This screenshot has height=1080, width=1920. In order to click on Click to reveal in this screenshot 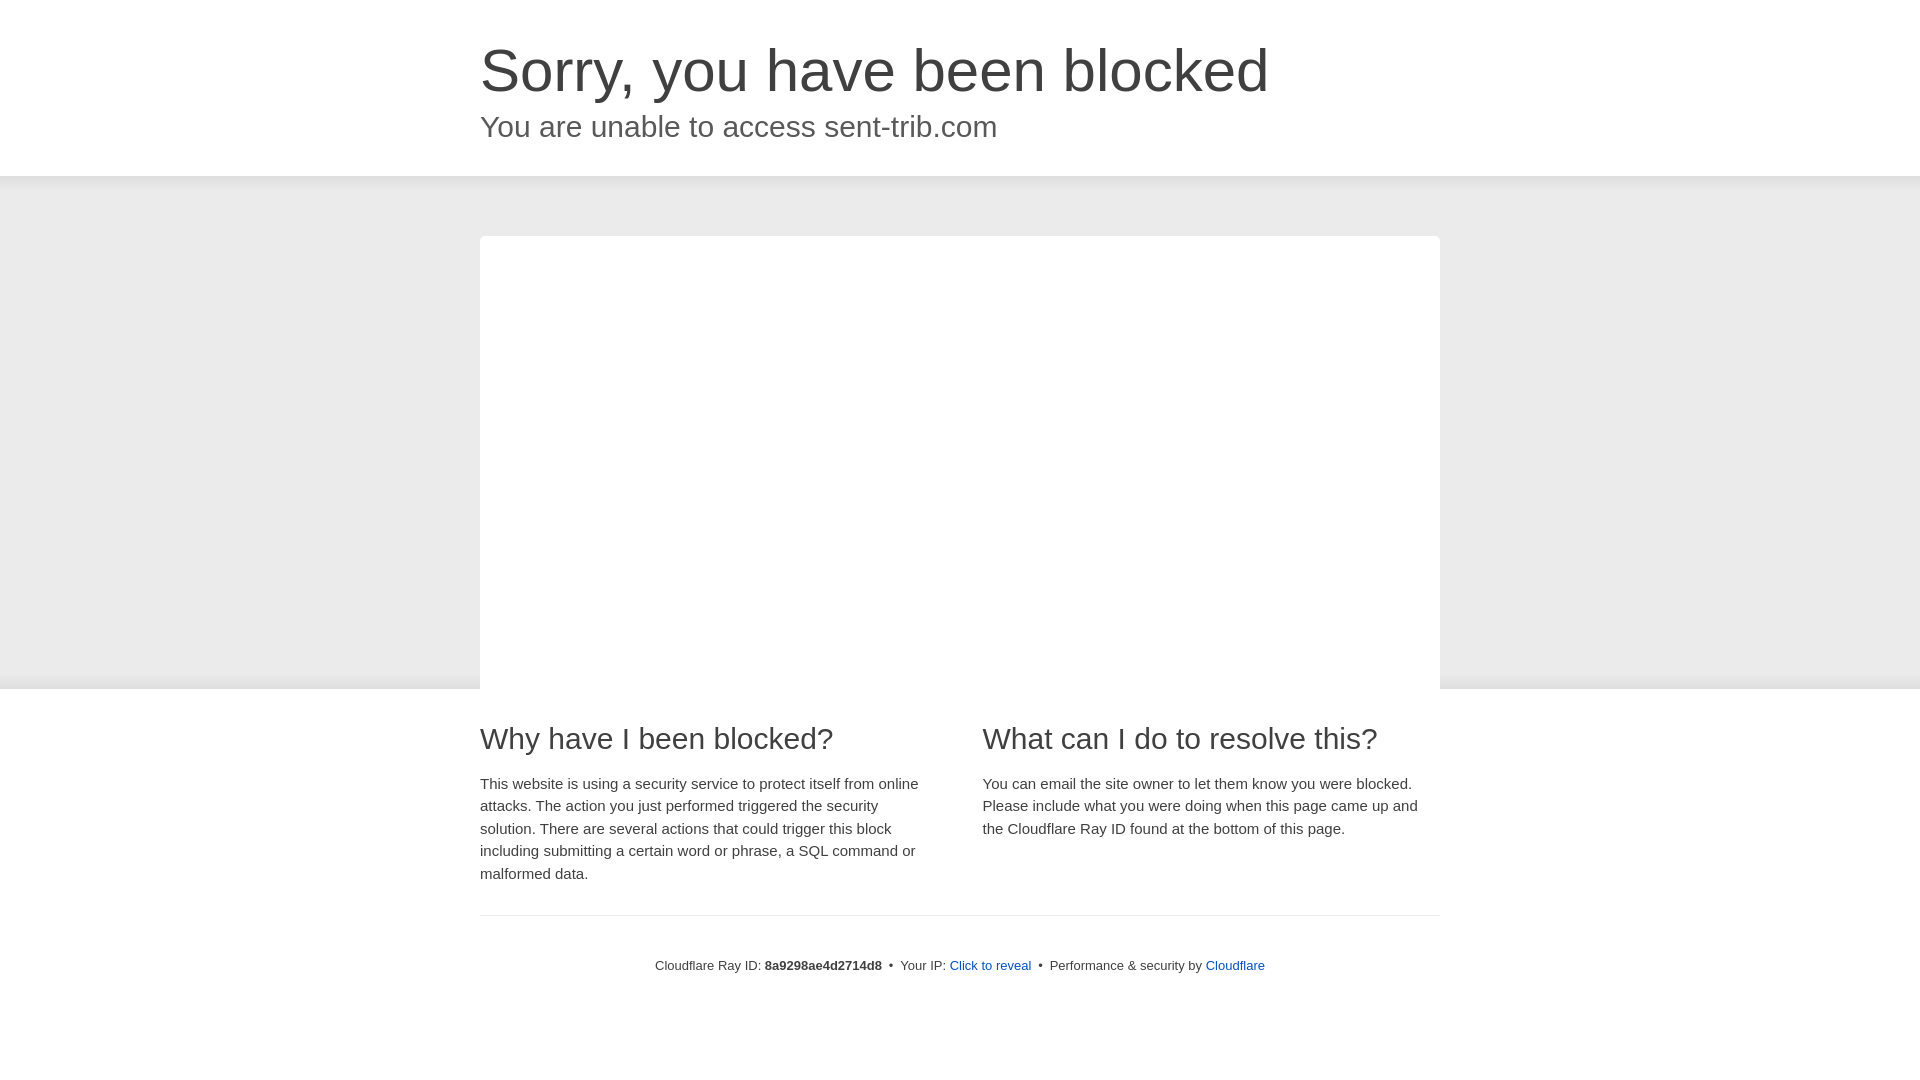, I will do `click(991, 966)`.